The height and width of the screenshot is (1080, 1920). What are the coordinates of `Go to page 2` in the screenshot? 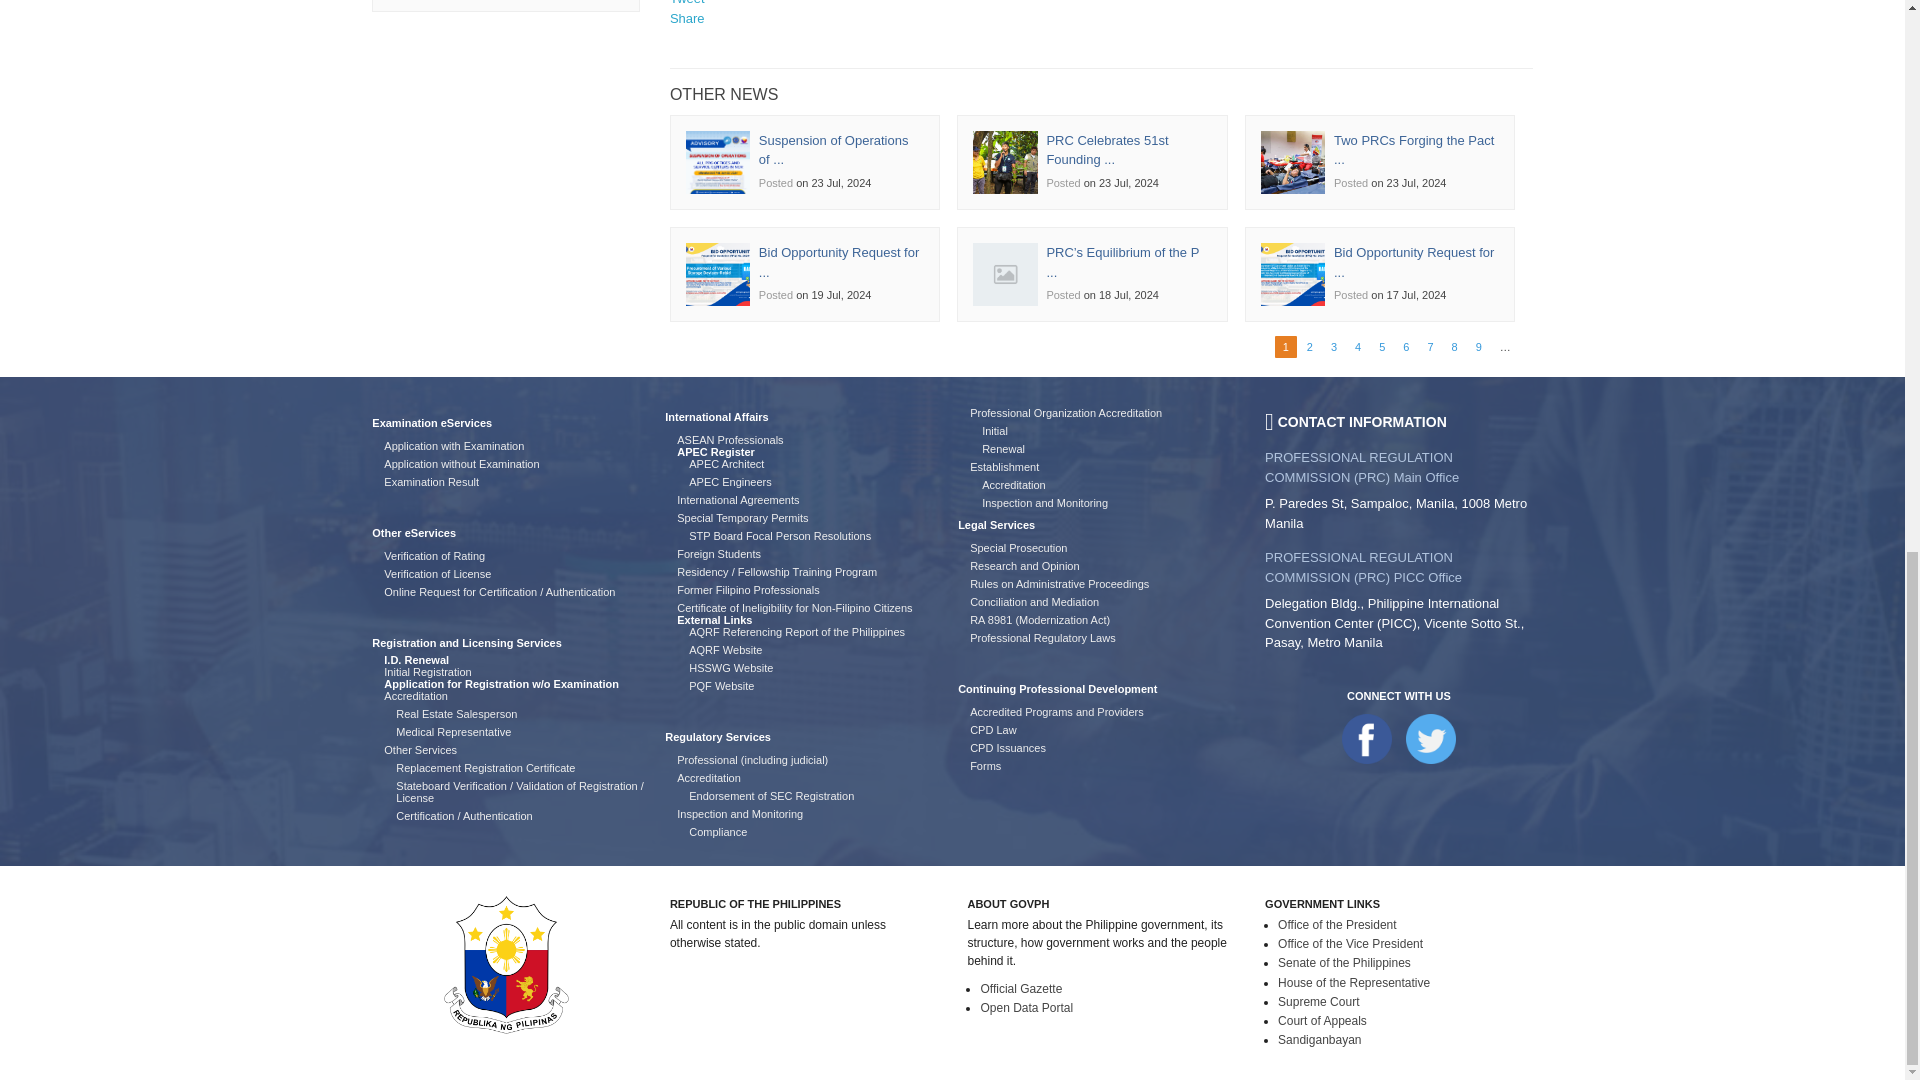 It's located at (1310, 347).